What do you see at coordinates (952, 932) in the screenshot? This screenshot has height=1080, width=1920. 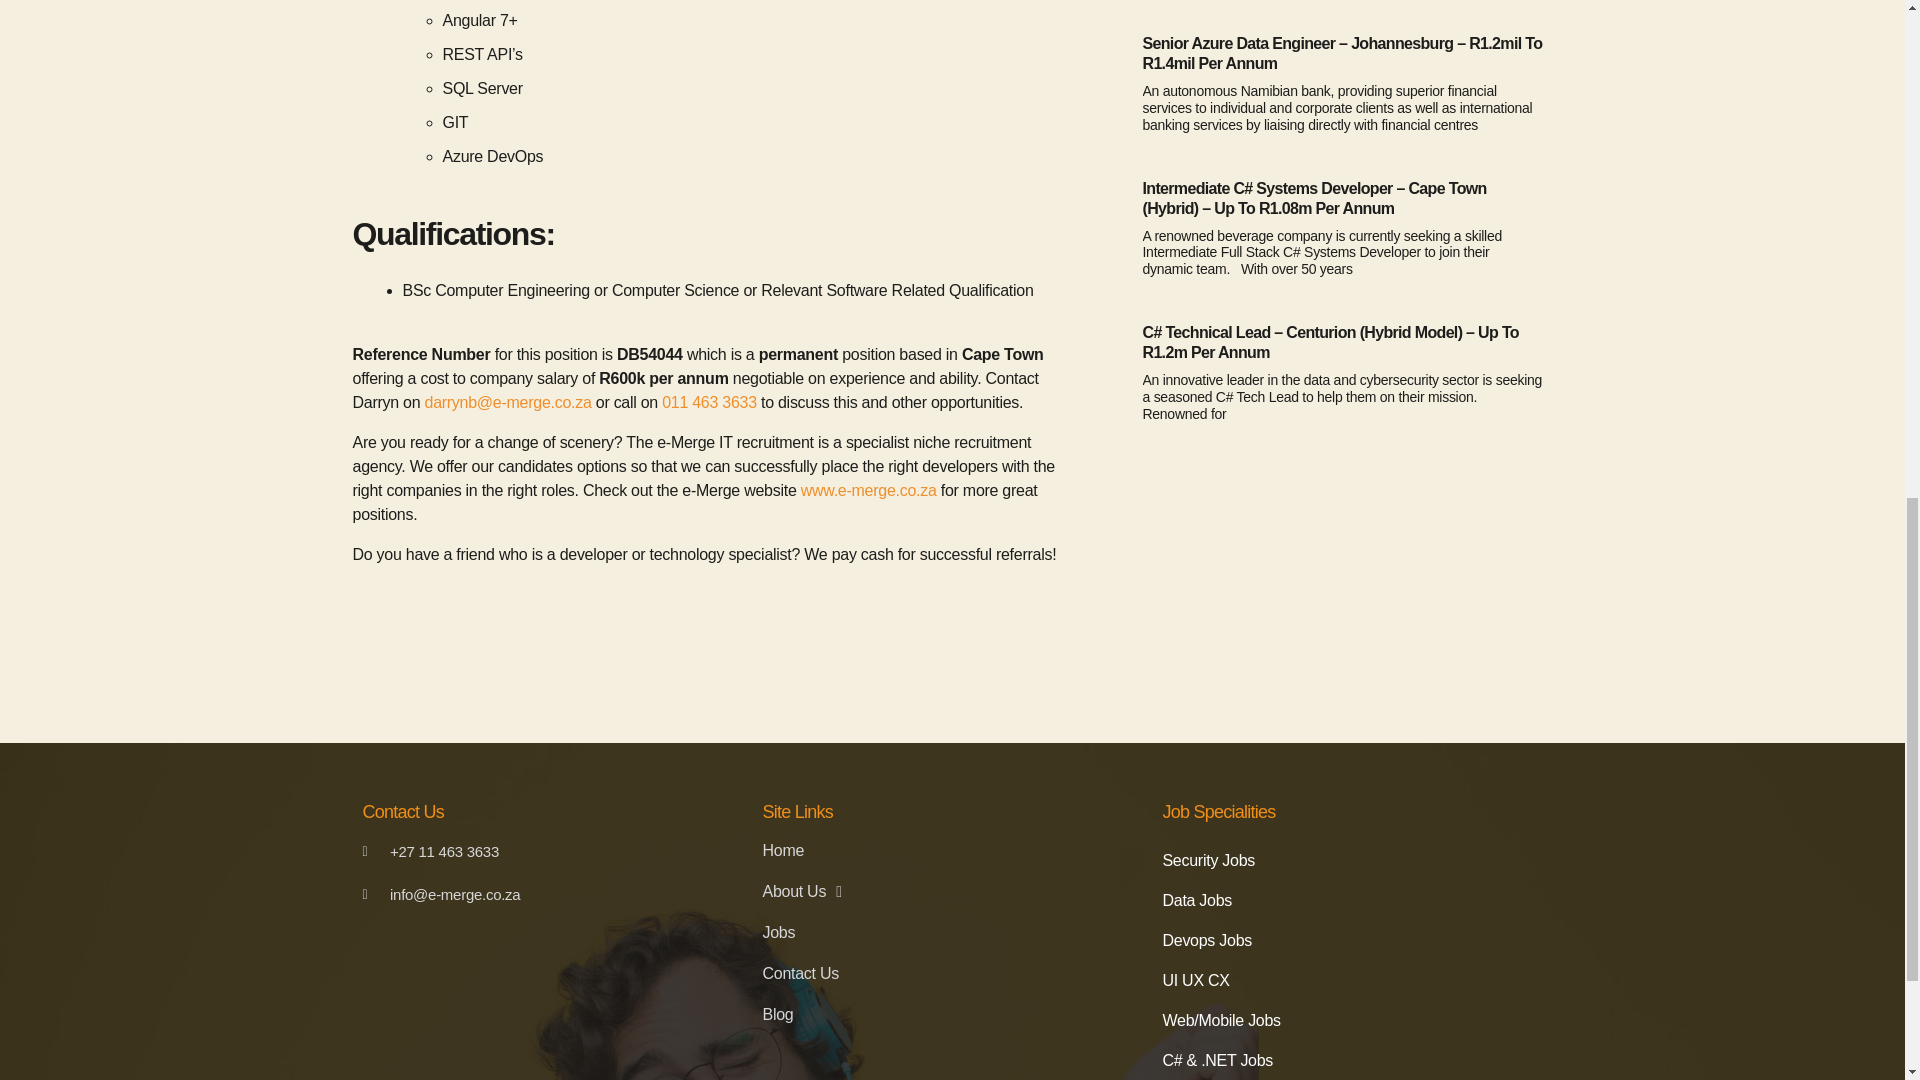 I see `Jobs` at bounding box center [952, 932].